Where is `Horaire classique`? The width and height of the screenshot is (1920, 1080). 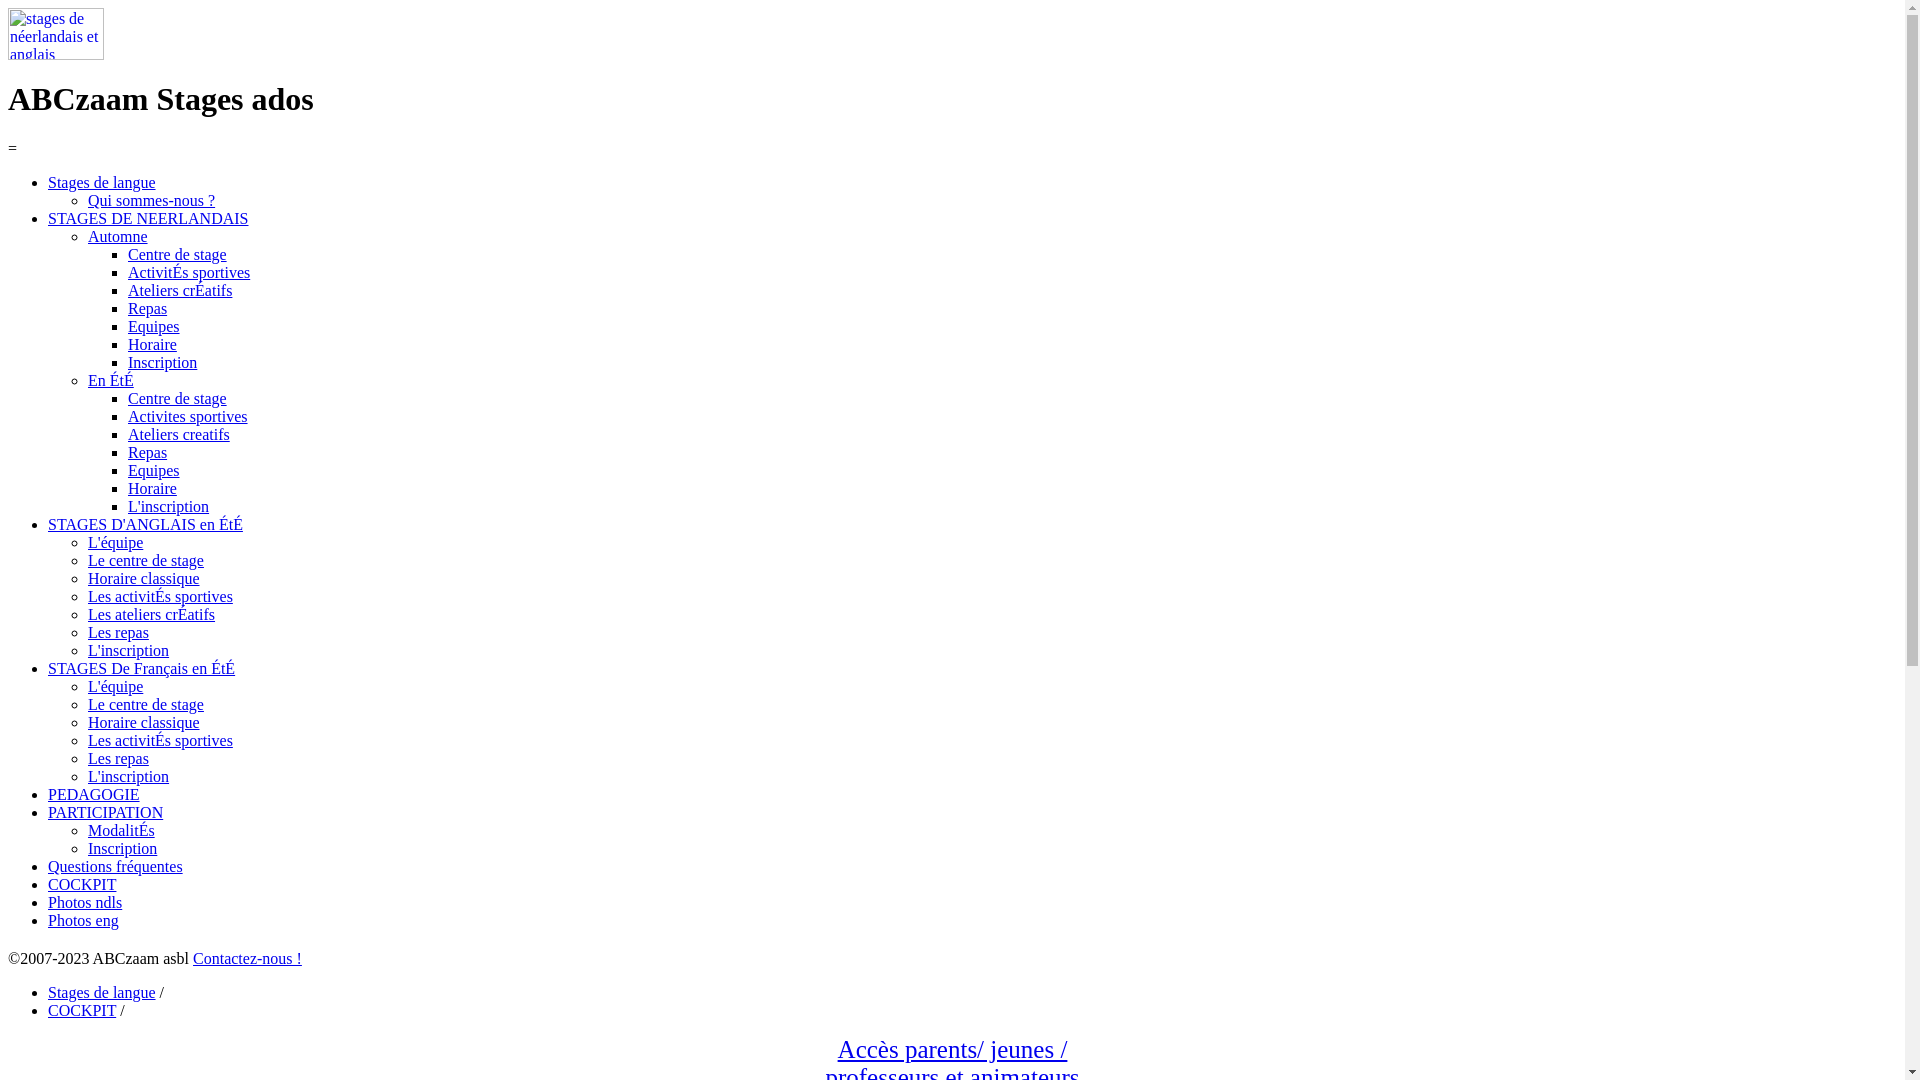 Horaire classique is located at coordinates (144, 722).